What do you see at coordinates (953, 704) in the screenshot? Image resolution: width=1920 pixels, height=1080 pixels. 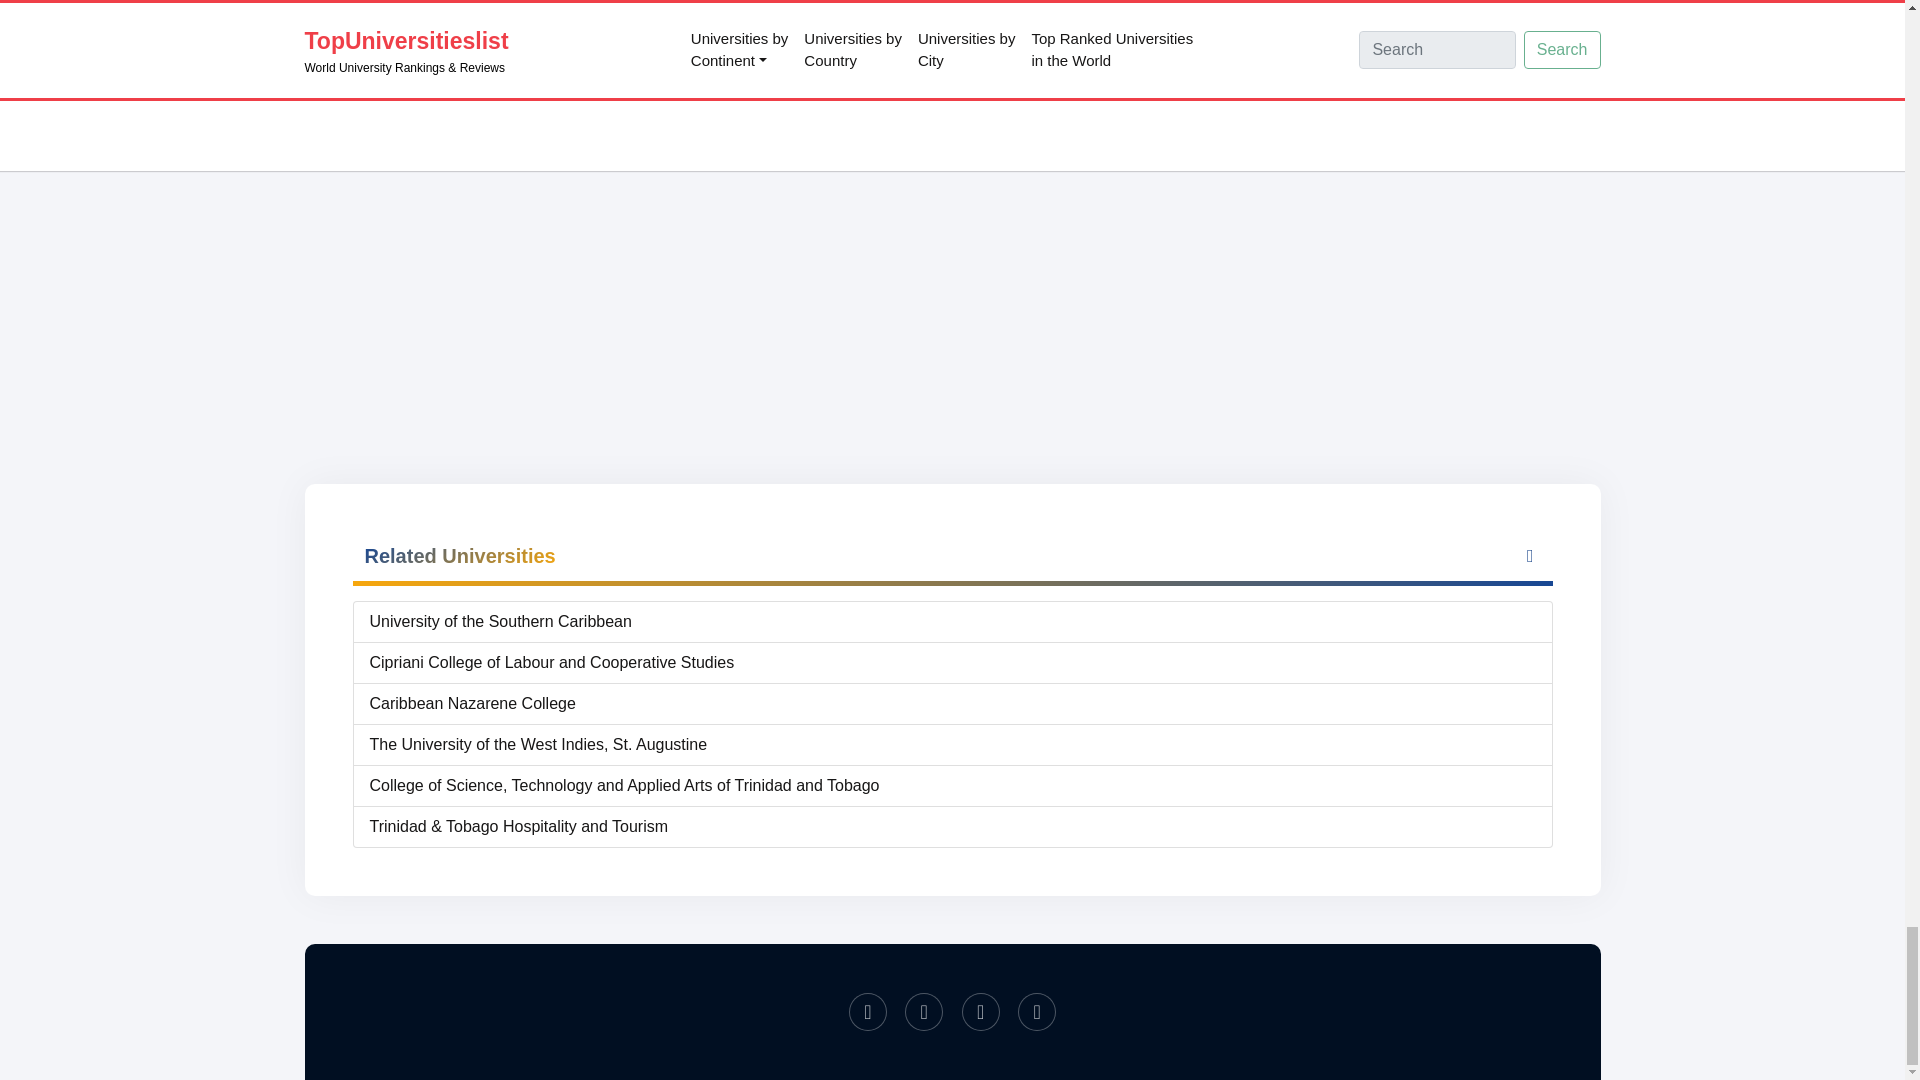 I see `Caribbean Nazarene College` at bounding box center [953, 704].